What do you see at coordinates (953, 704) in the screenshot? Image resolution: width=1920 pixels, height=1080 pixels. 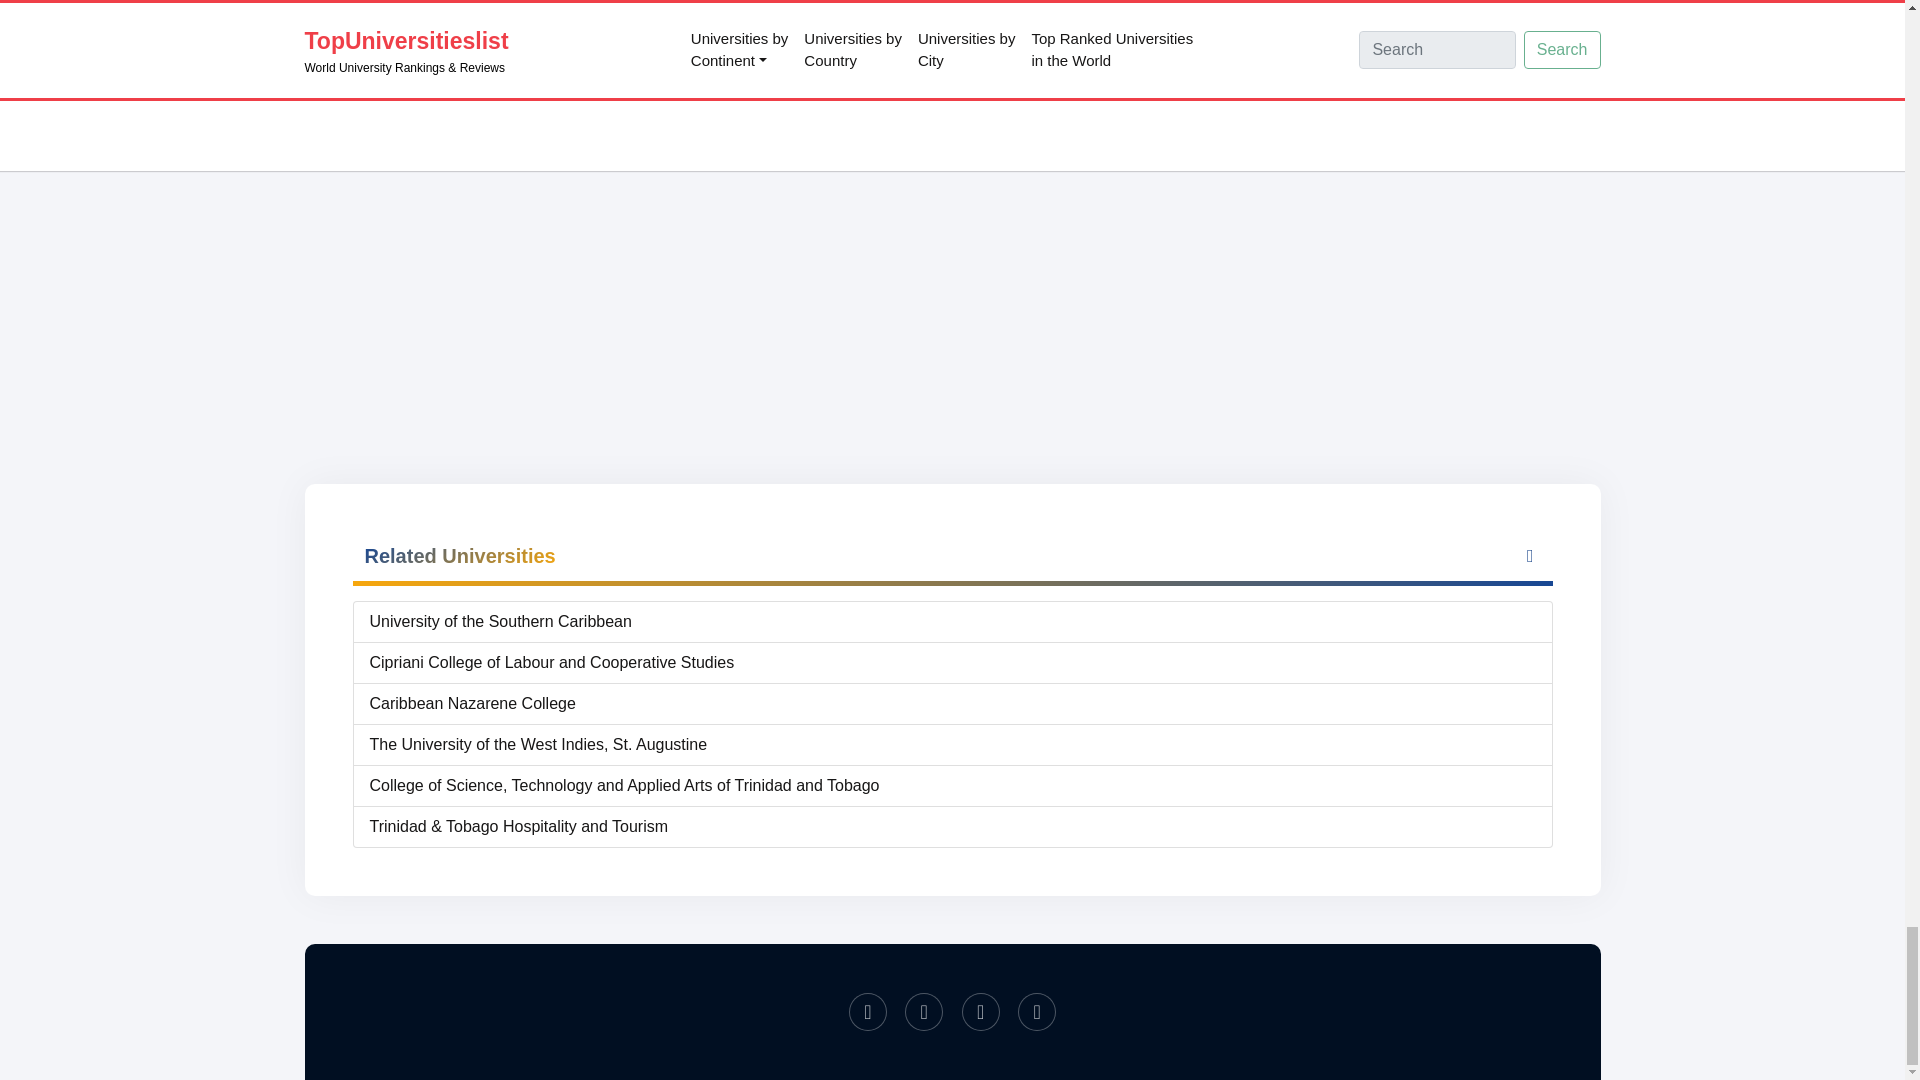 I see `Caribbean Nazarene College` at bounding box center [953, 704].